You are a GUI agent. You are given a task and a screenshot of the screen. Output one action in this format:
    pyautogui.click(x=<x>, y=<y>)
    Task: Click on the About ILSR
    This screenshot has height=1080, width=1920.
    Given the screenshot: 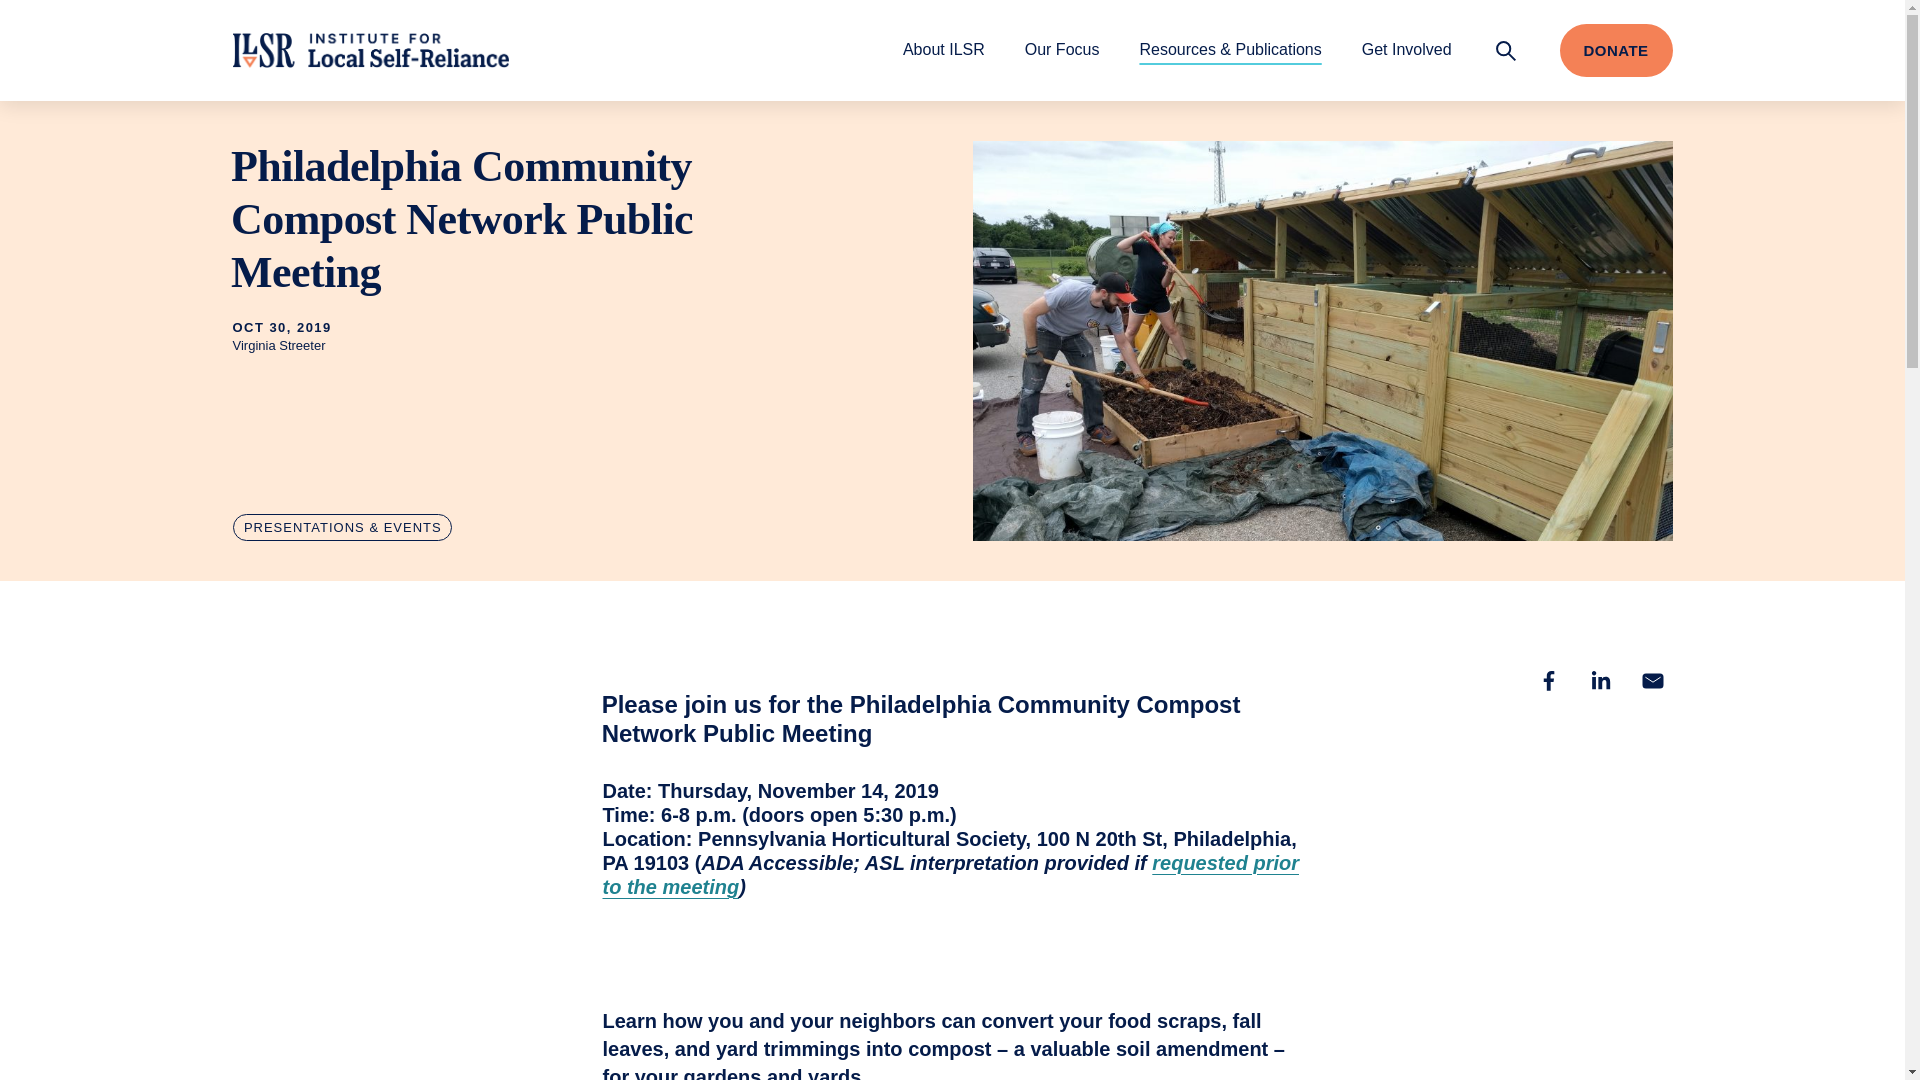 What is the action you would take?
    pyautogui.click(x=943, y=49)
    